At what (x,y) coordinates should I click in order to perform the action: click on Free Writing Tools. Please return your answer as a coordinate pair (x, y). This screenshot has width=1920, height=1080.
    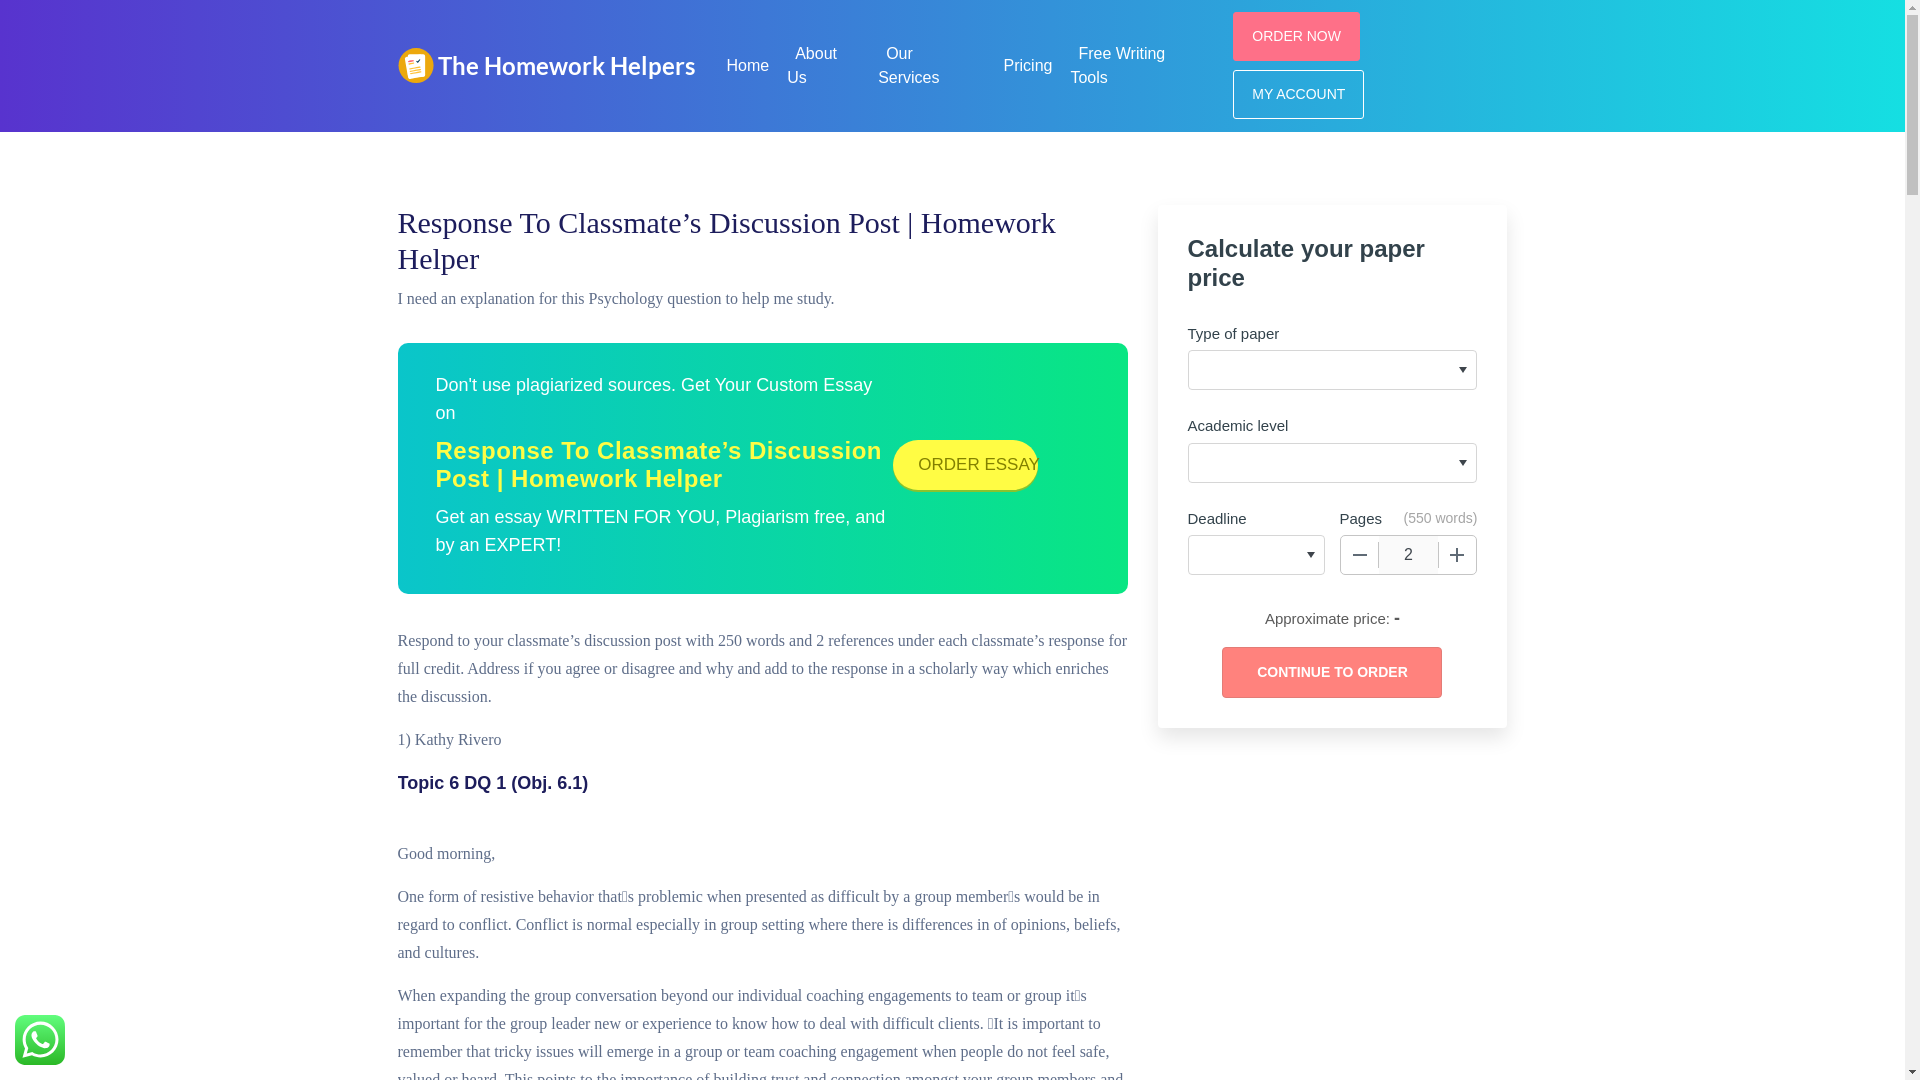
    Looking at the image, I should click on (1117, 62).